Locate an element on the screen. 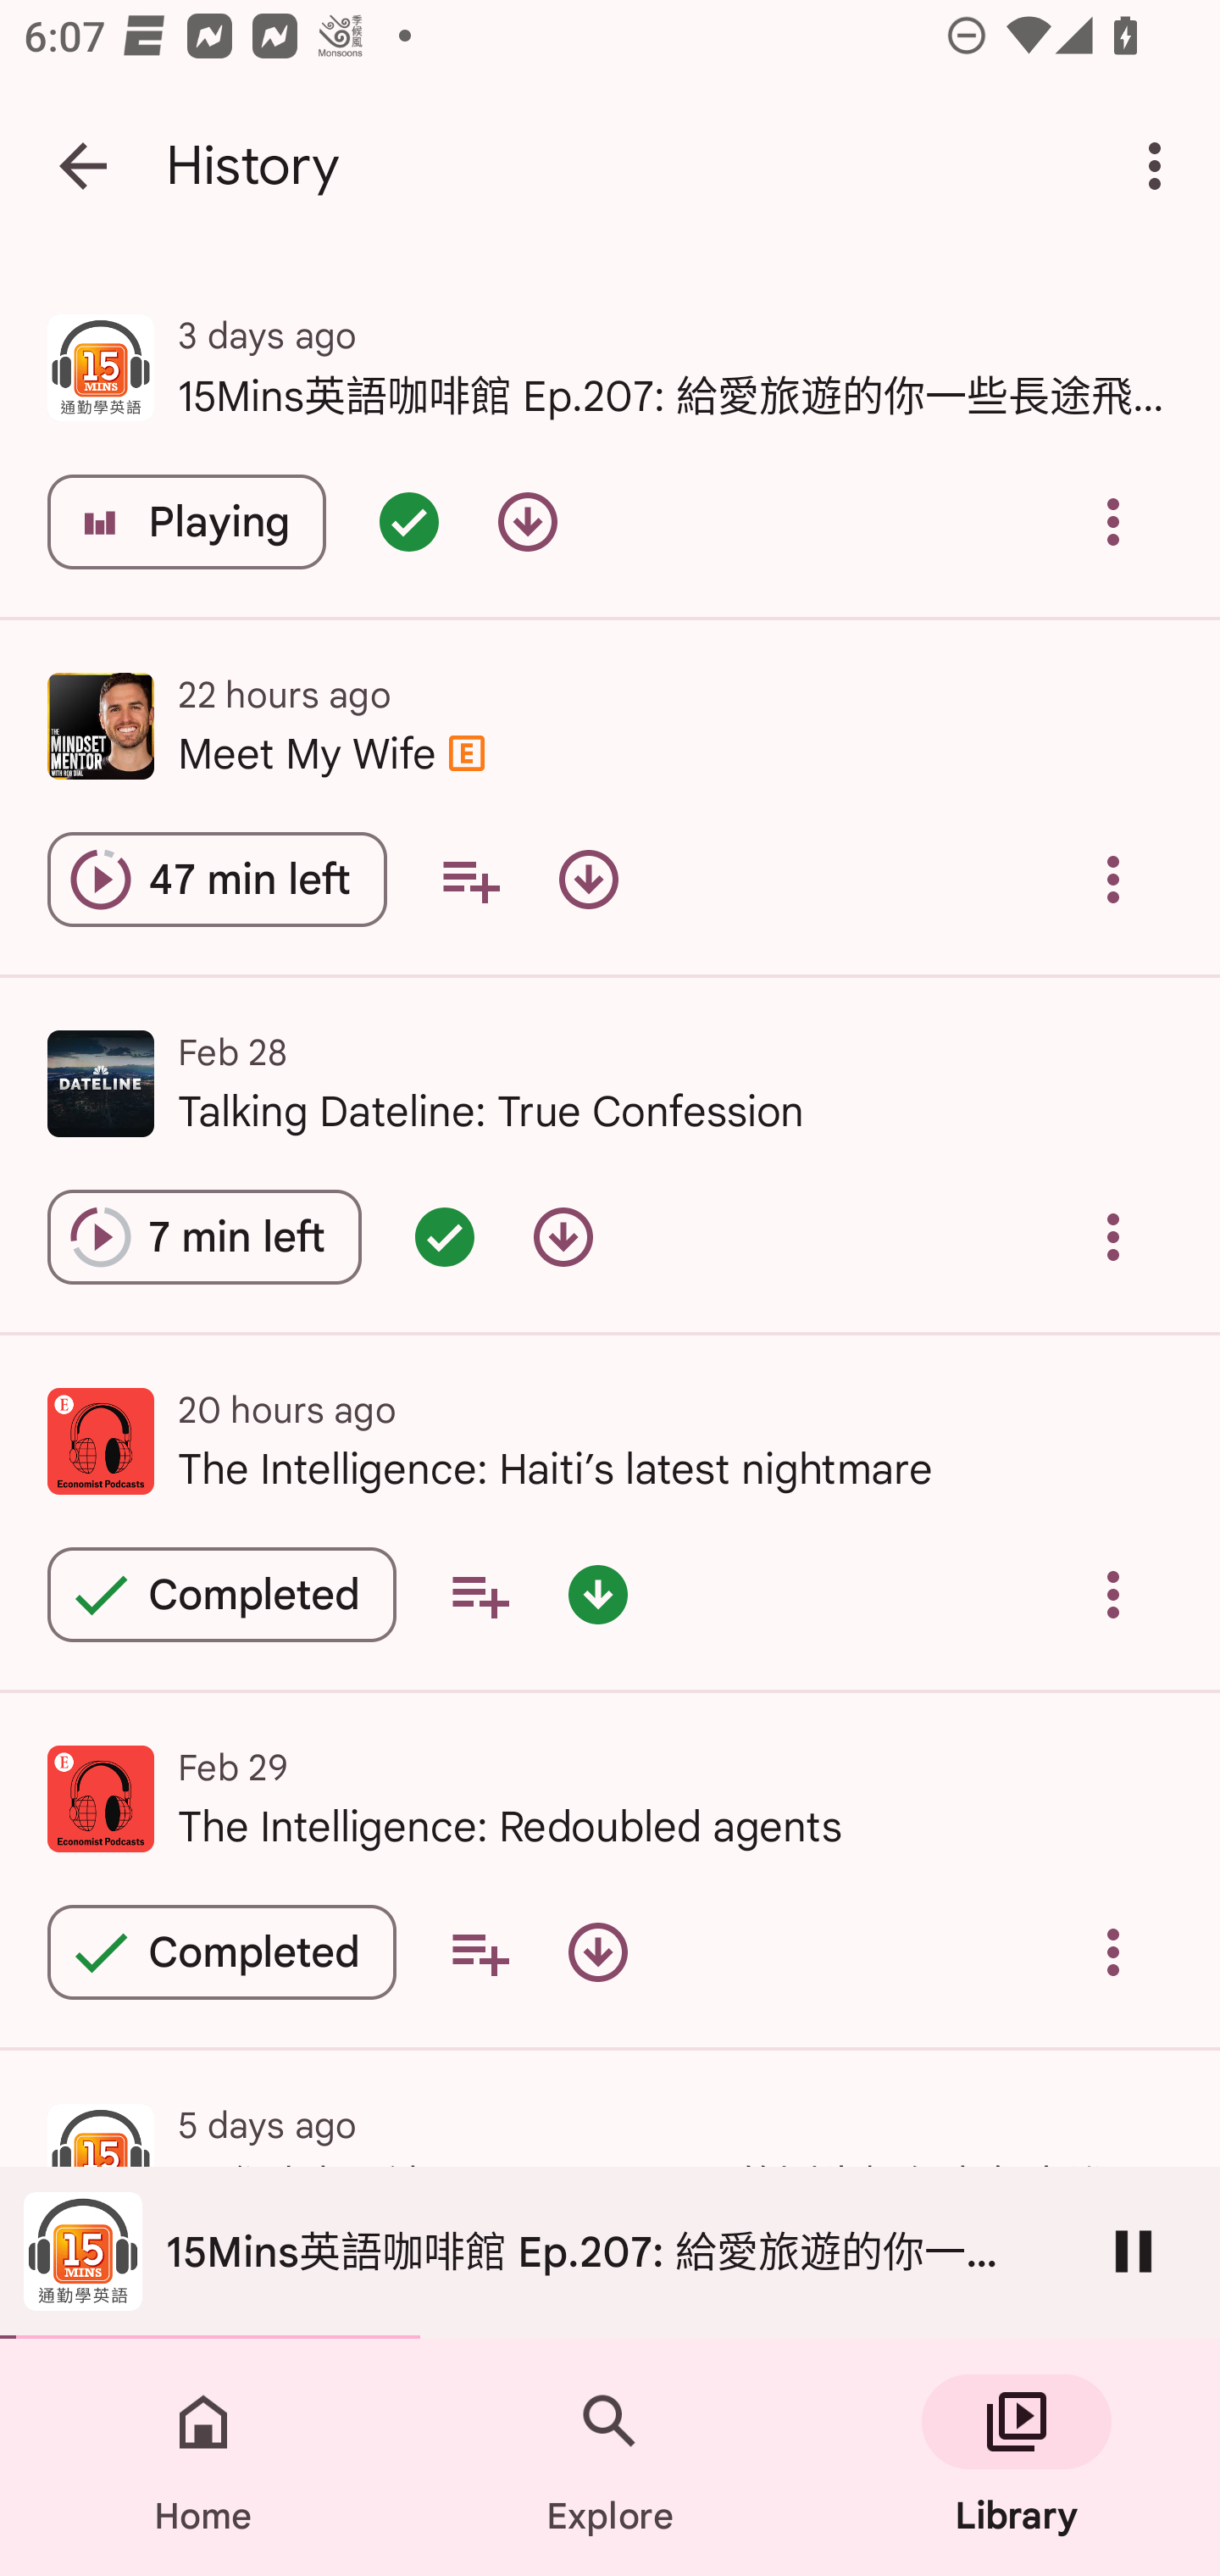  Download episode is located at coordinates (598, 1952).